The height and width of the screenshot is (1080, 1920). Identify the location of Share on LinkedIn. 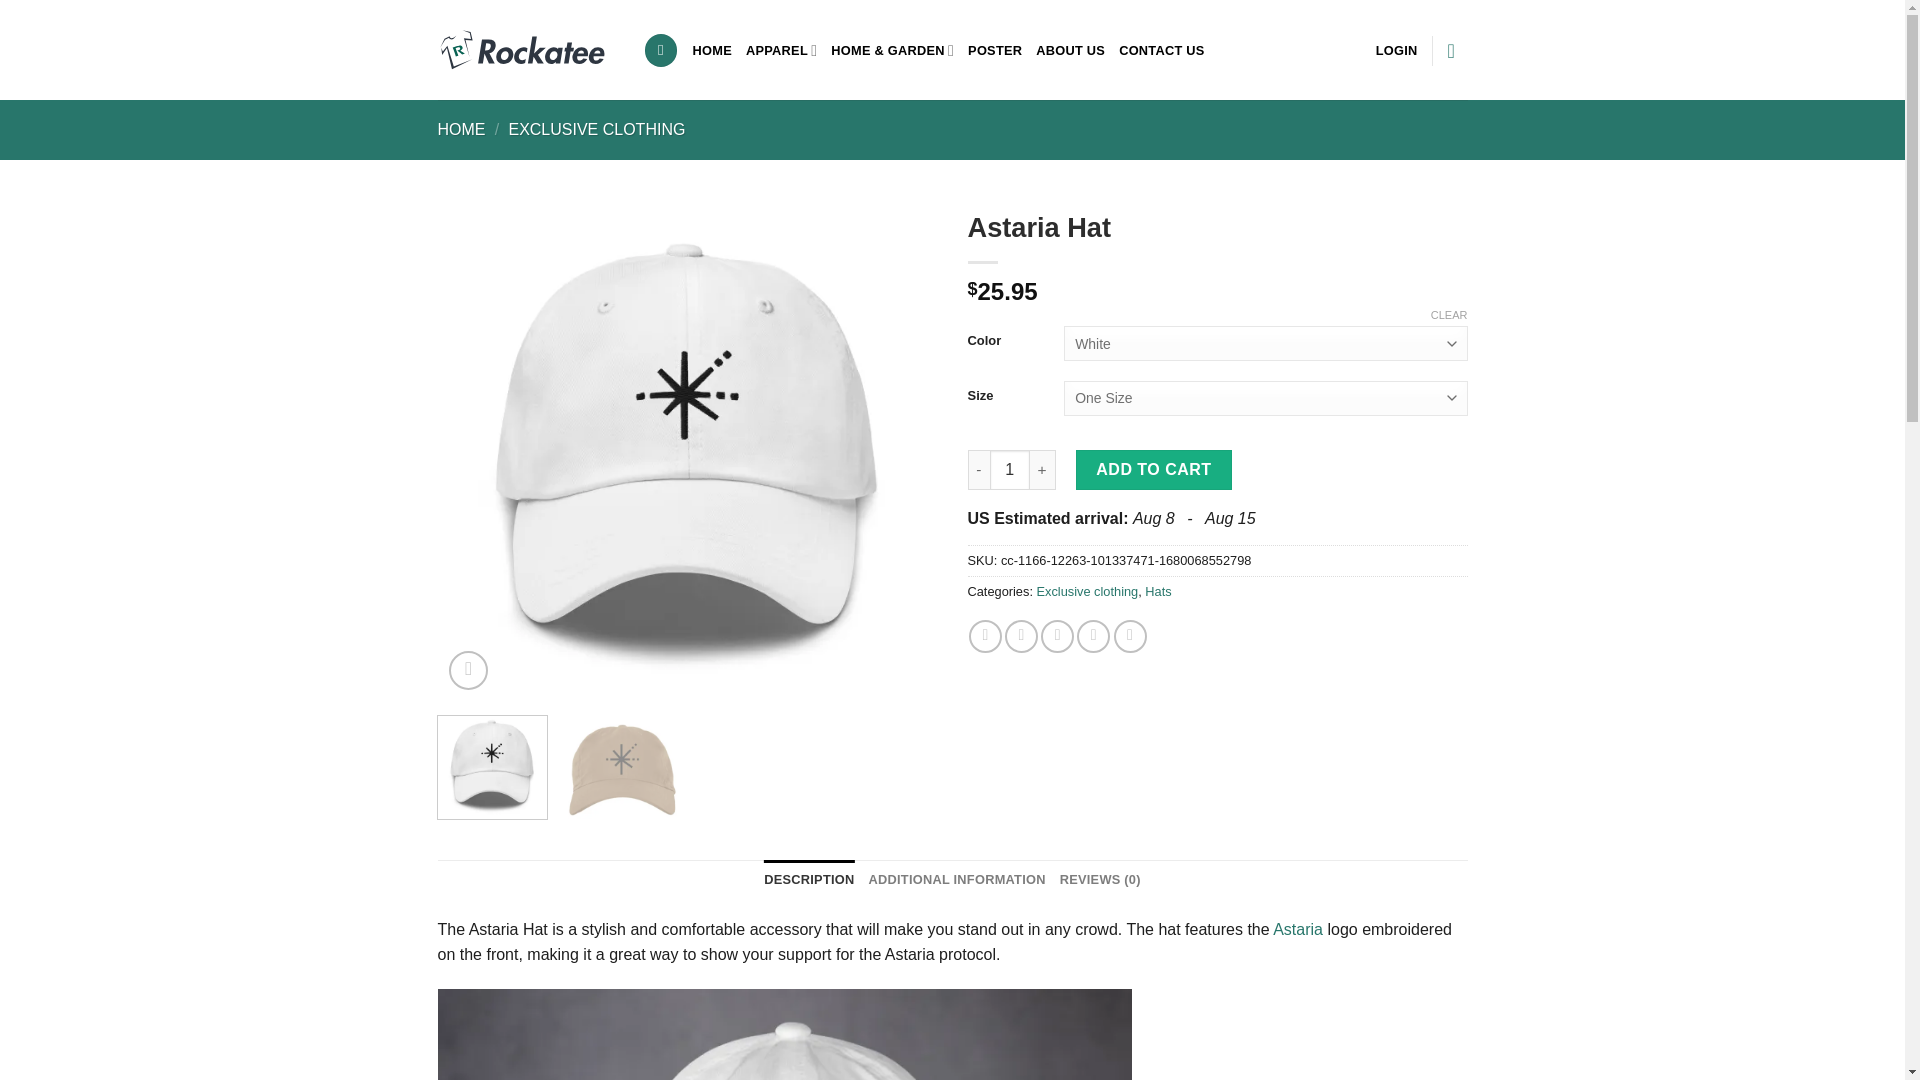
(1130, 636).